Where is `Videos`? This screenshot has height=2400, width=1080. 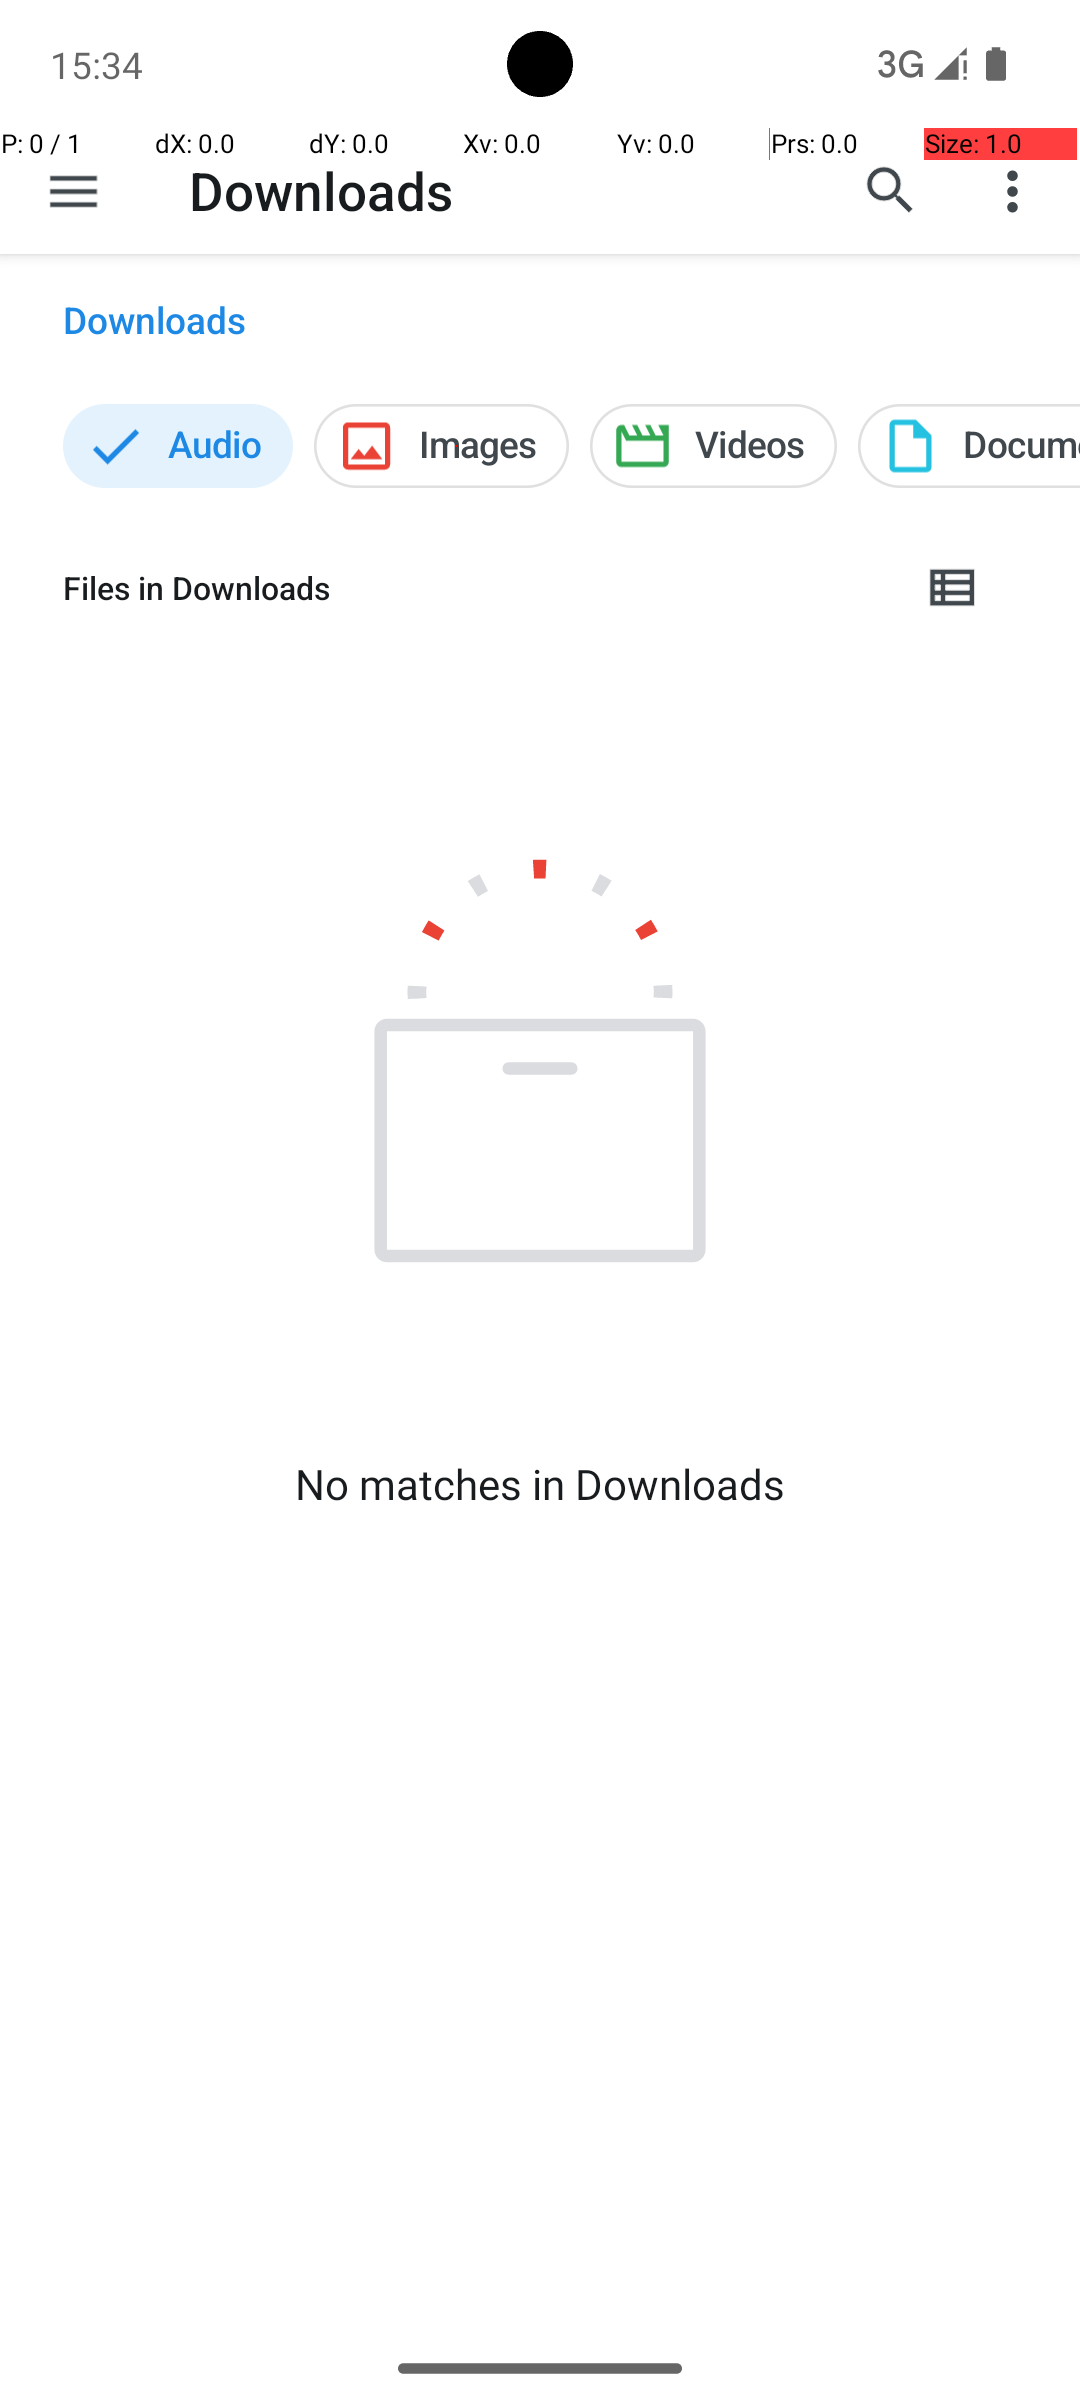
Videos is located at coordinates (714, 446).